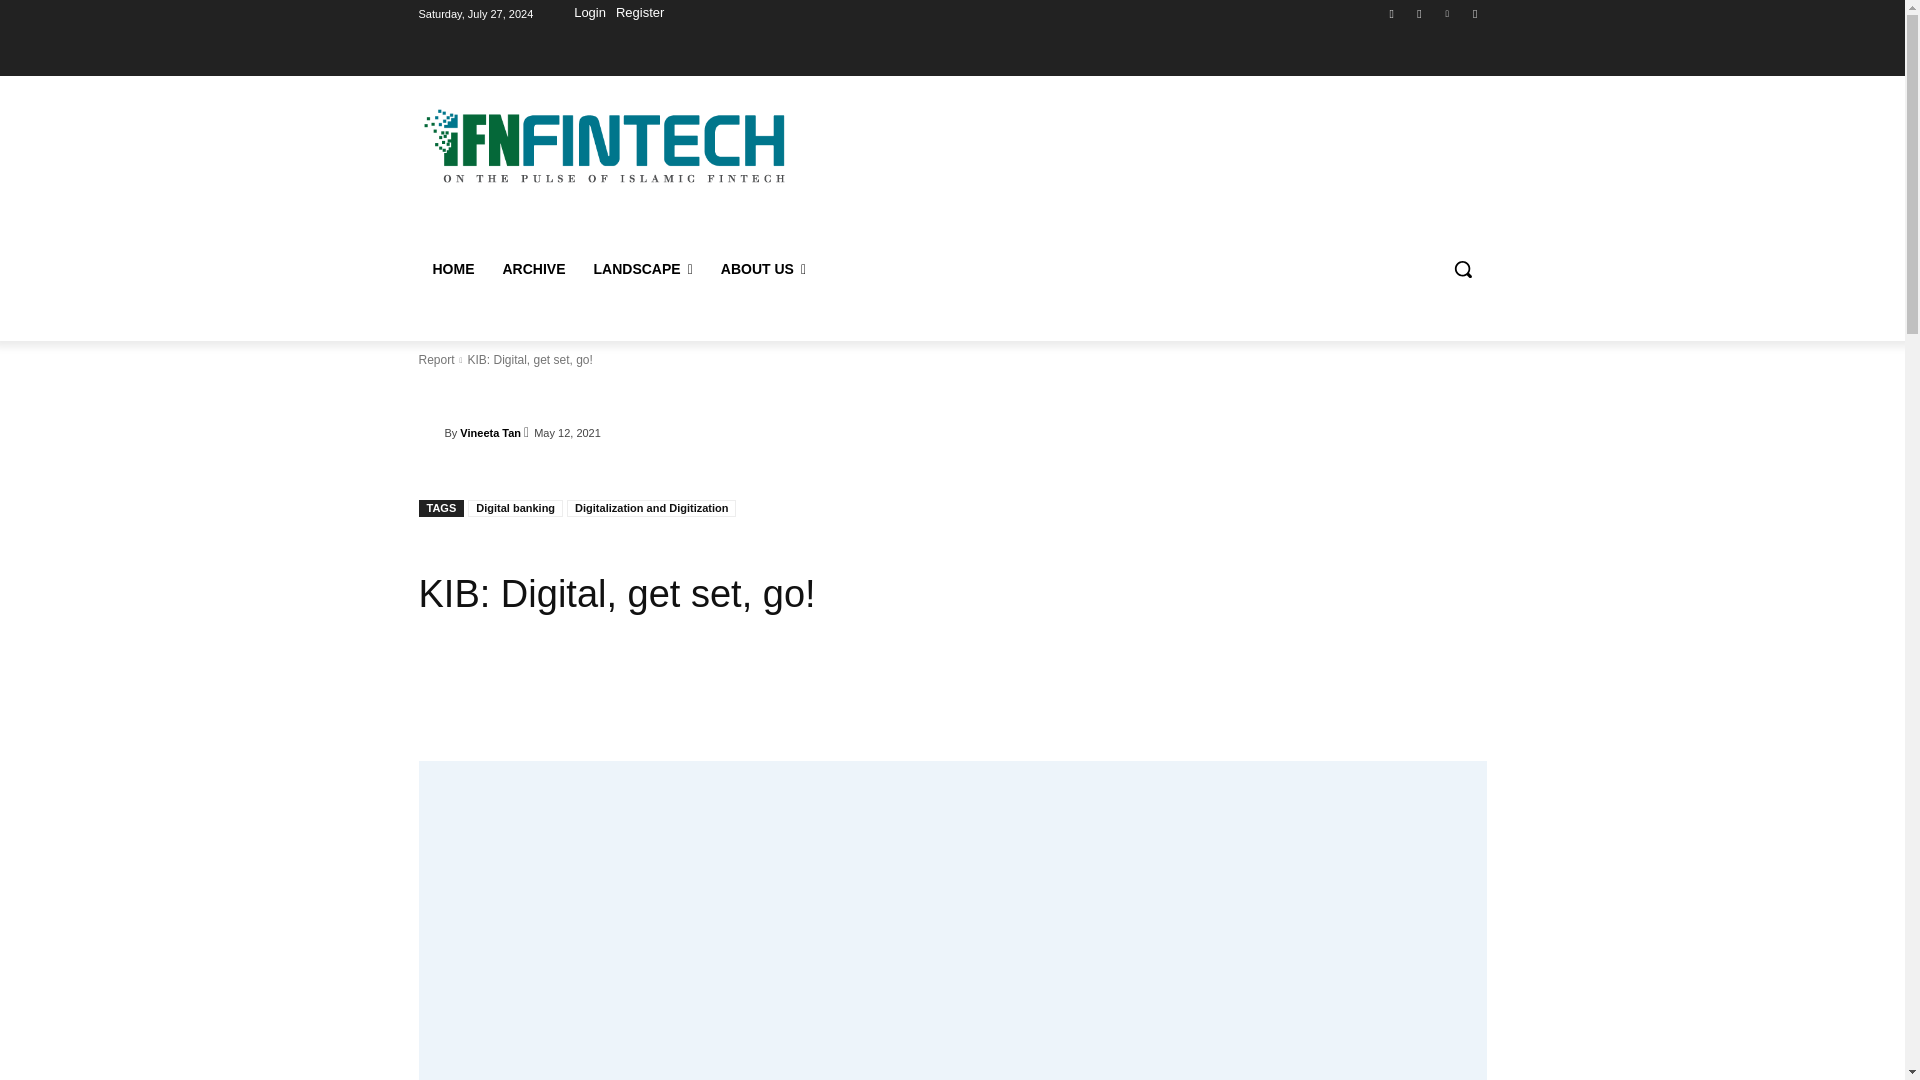 The width and height of the screenshot is (1920, 1080). What do you see at coordinates (1448, 13) in the screenshot?
I see `Linkedin` at bounding box center [1448, 13].